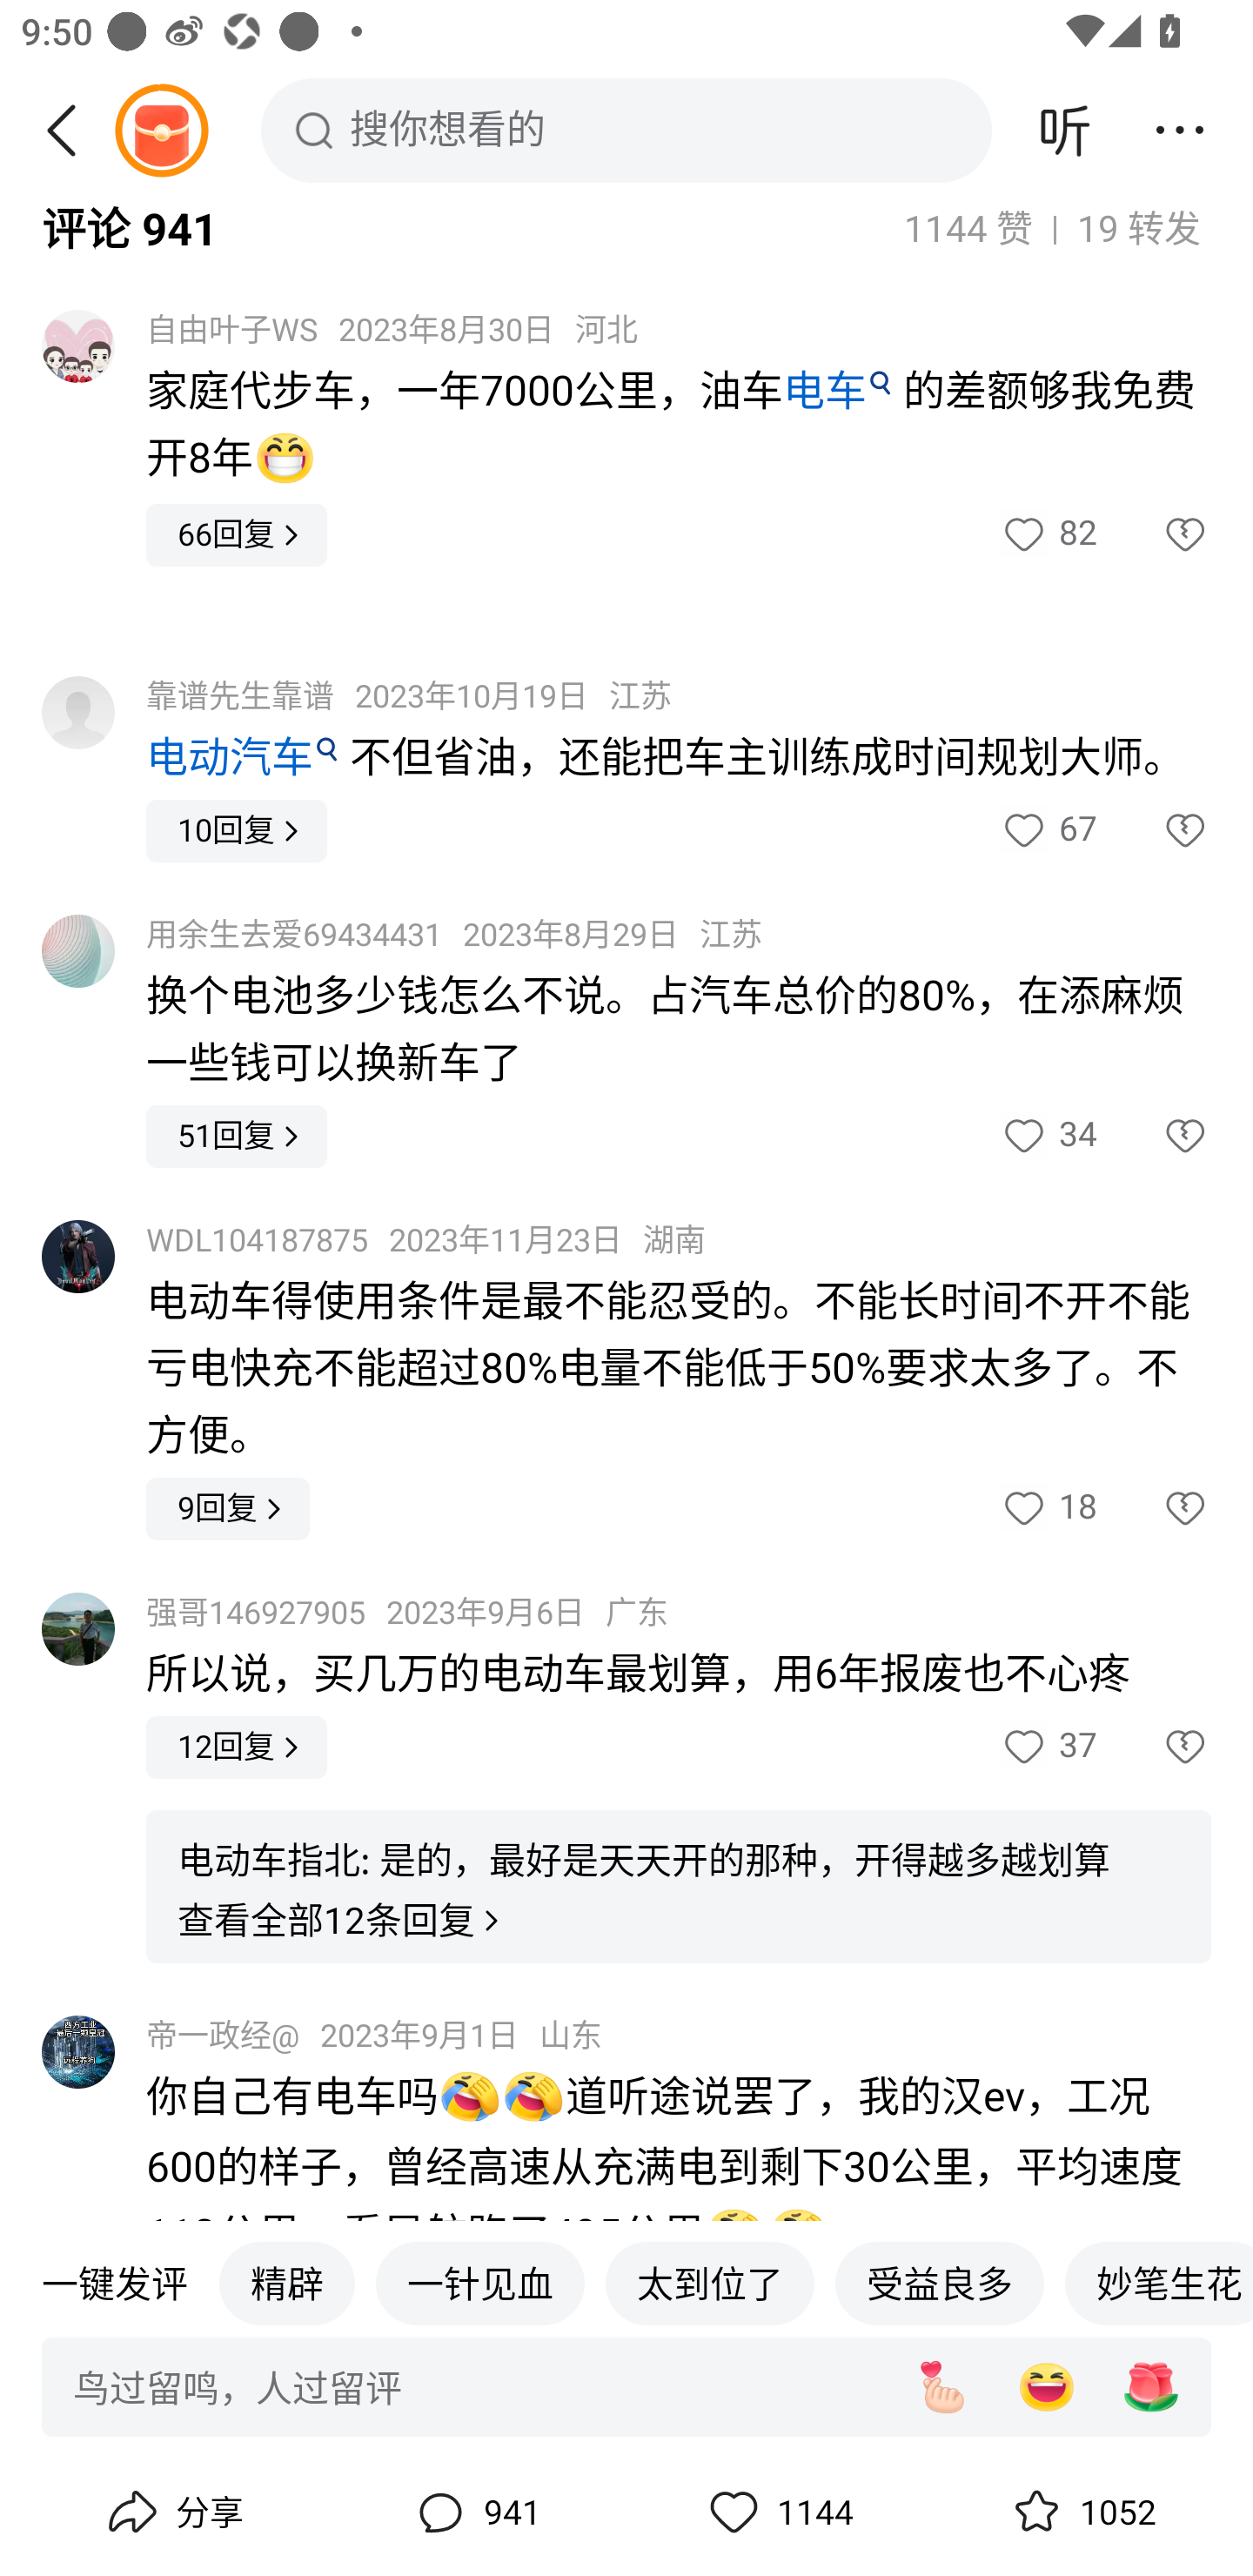 The width and height of the screenshot is (1253, 2576). Describe the element at coordinates (392, 329) in the screenshot. I see `自由叶子WS 2023年8月30日 河北` at that location.